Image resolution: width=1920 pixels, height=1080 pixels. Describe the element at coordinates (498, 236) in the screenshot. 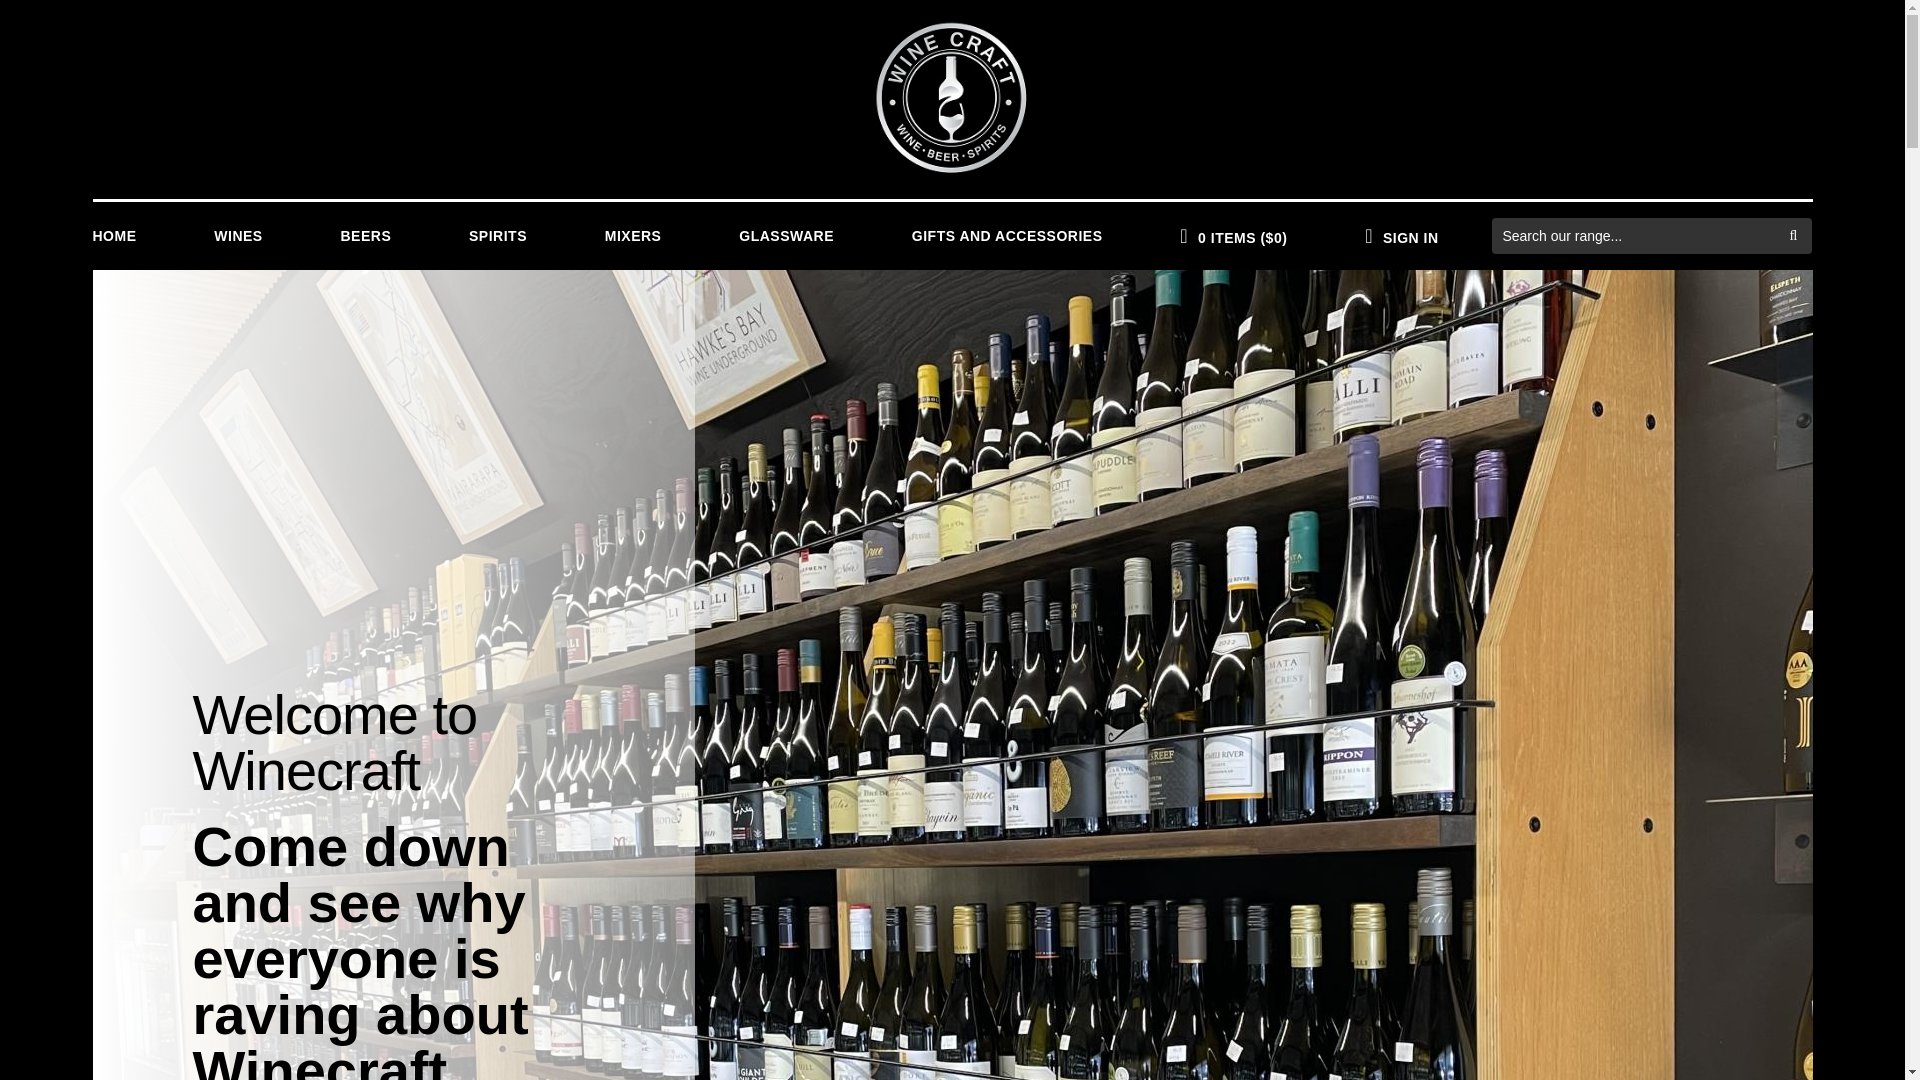

I see `SPIRITS` at that location.